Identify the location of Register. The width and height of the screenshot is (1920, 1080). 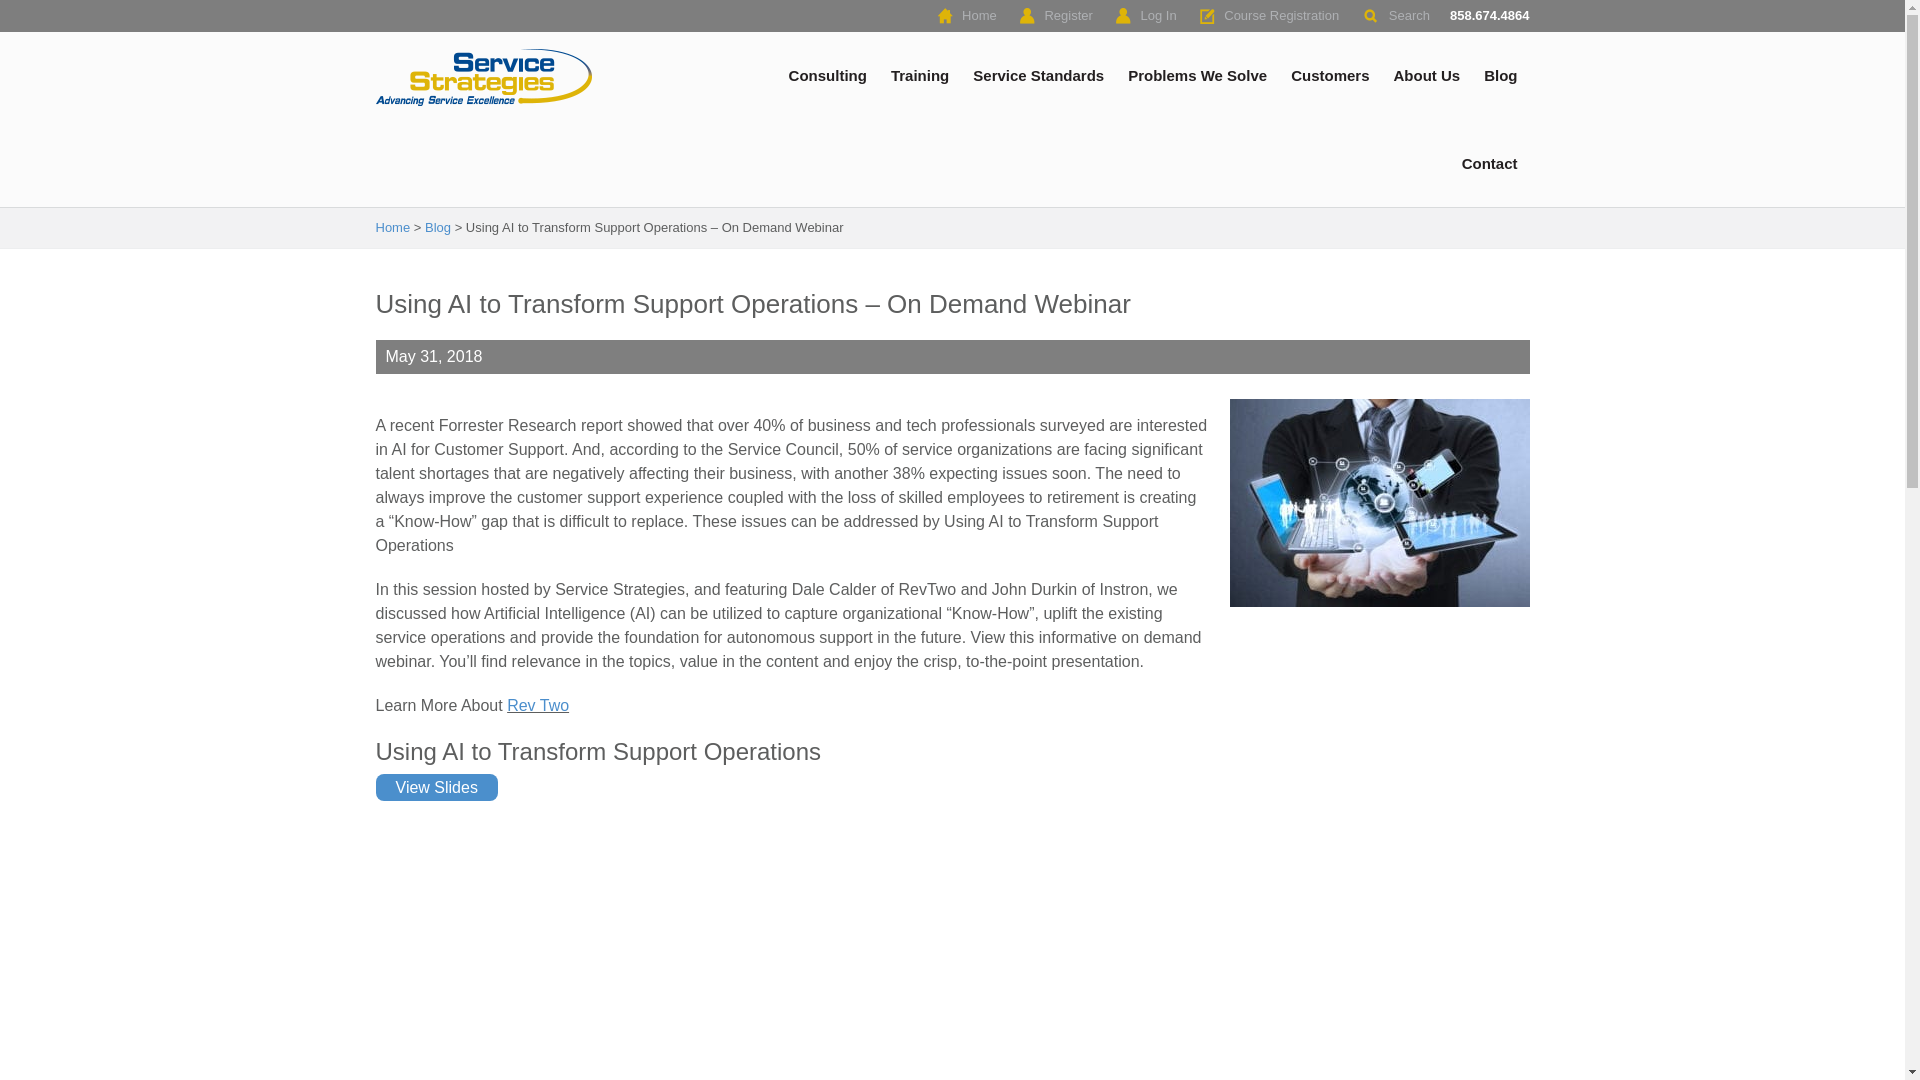
(1065, 16).